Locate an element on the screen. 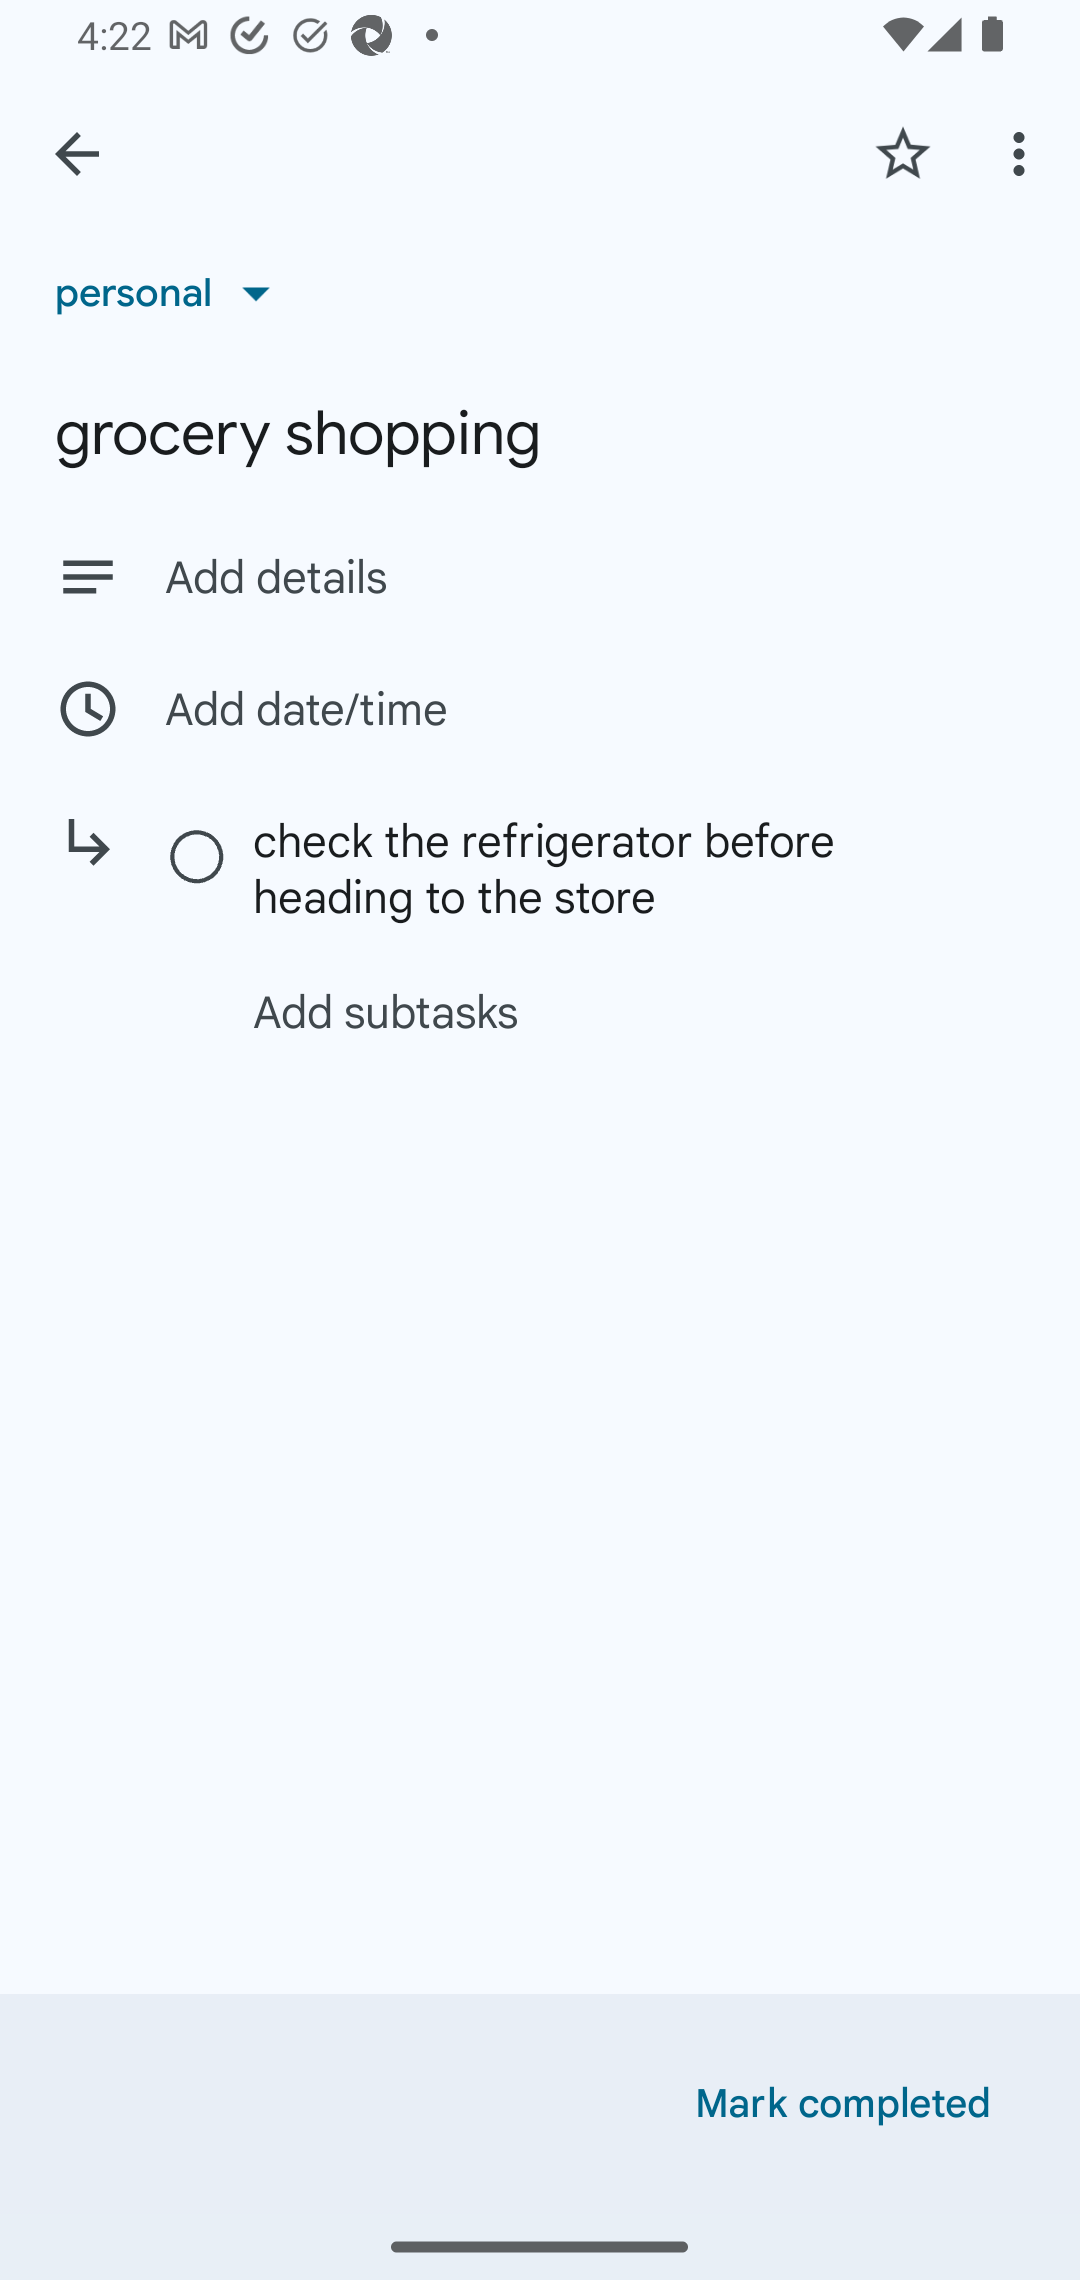 This screenshot has height=2280, width=1080. Add star is located at coordinates (902, 153).